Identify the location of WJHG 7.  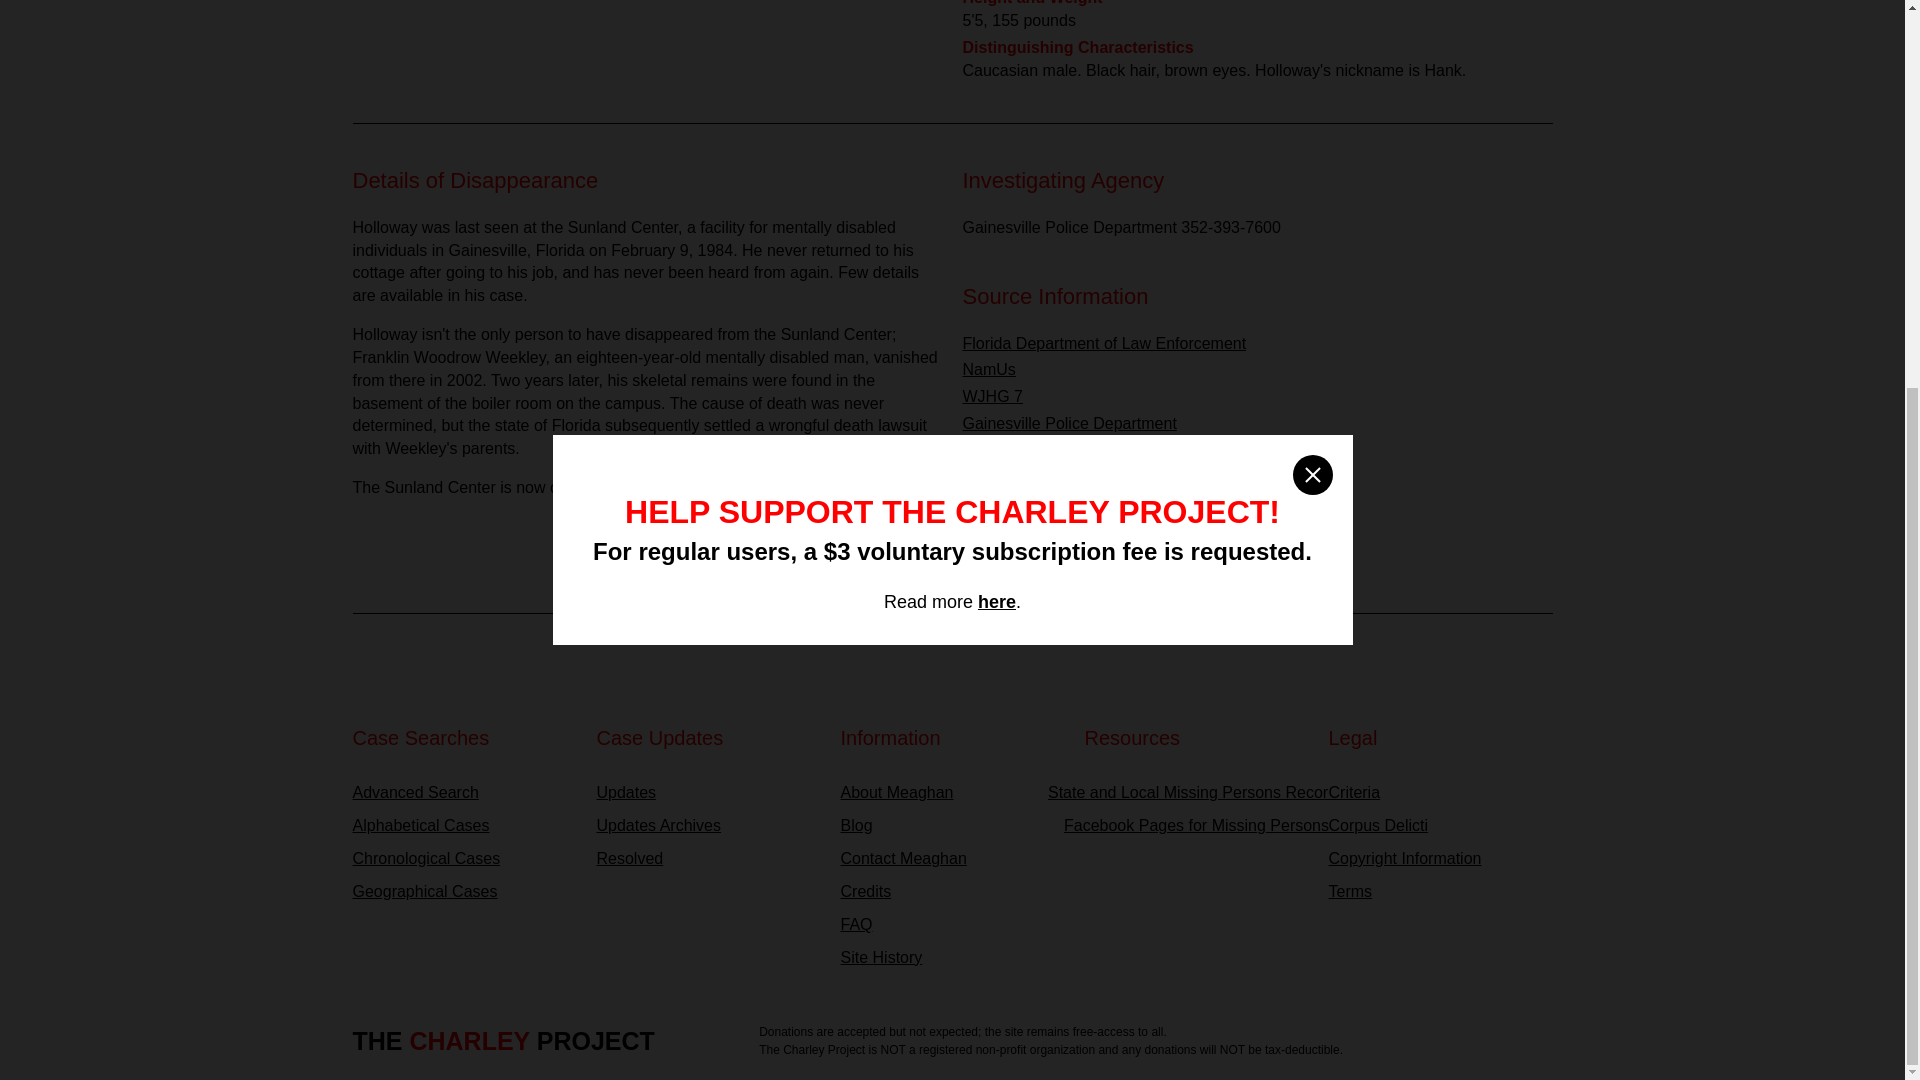
(991, 396).